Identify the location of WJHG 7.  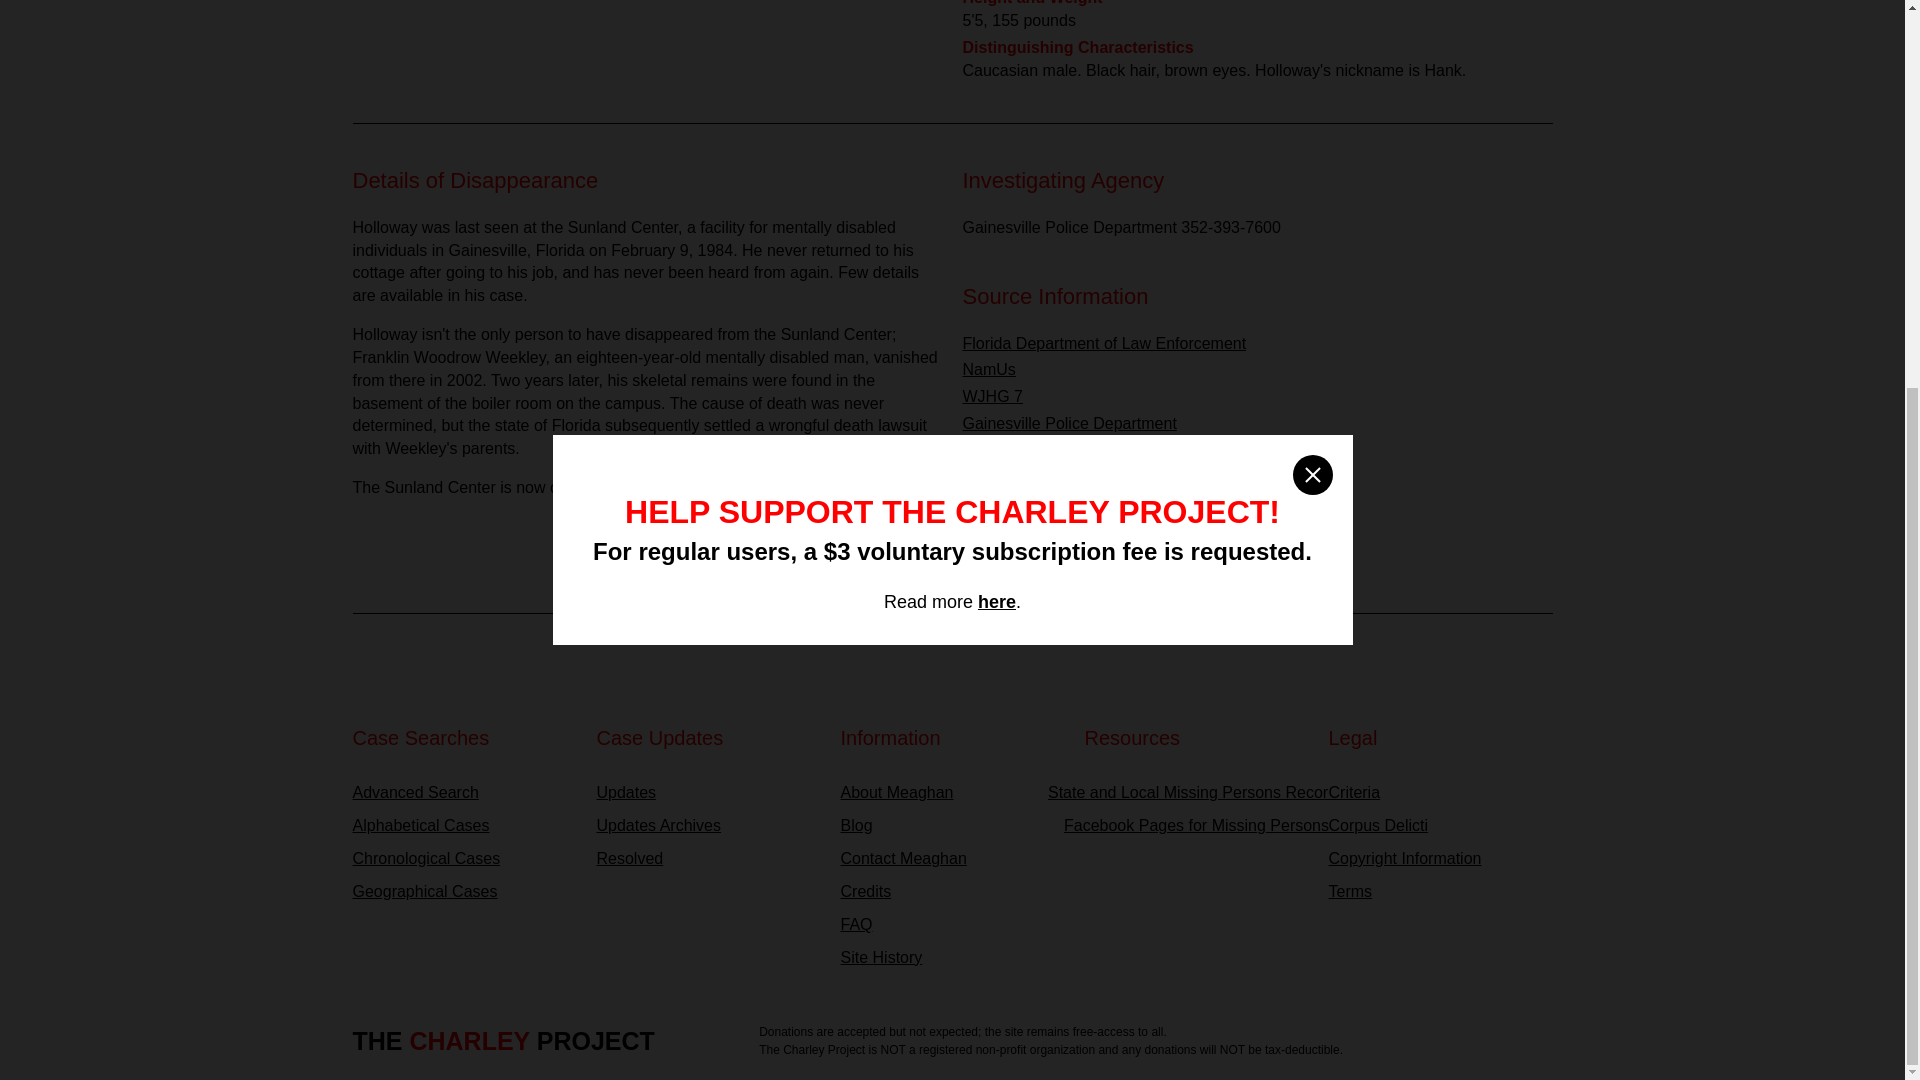
(991, 396).